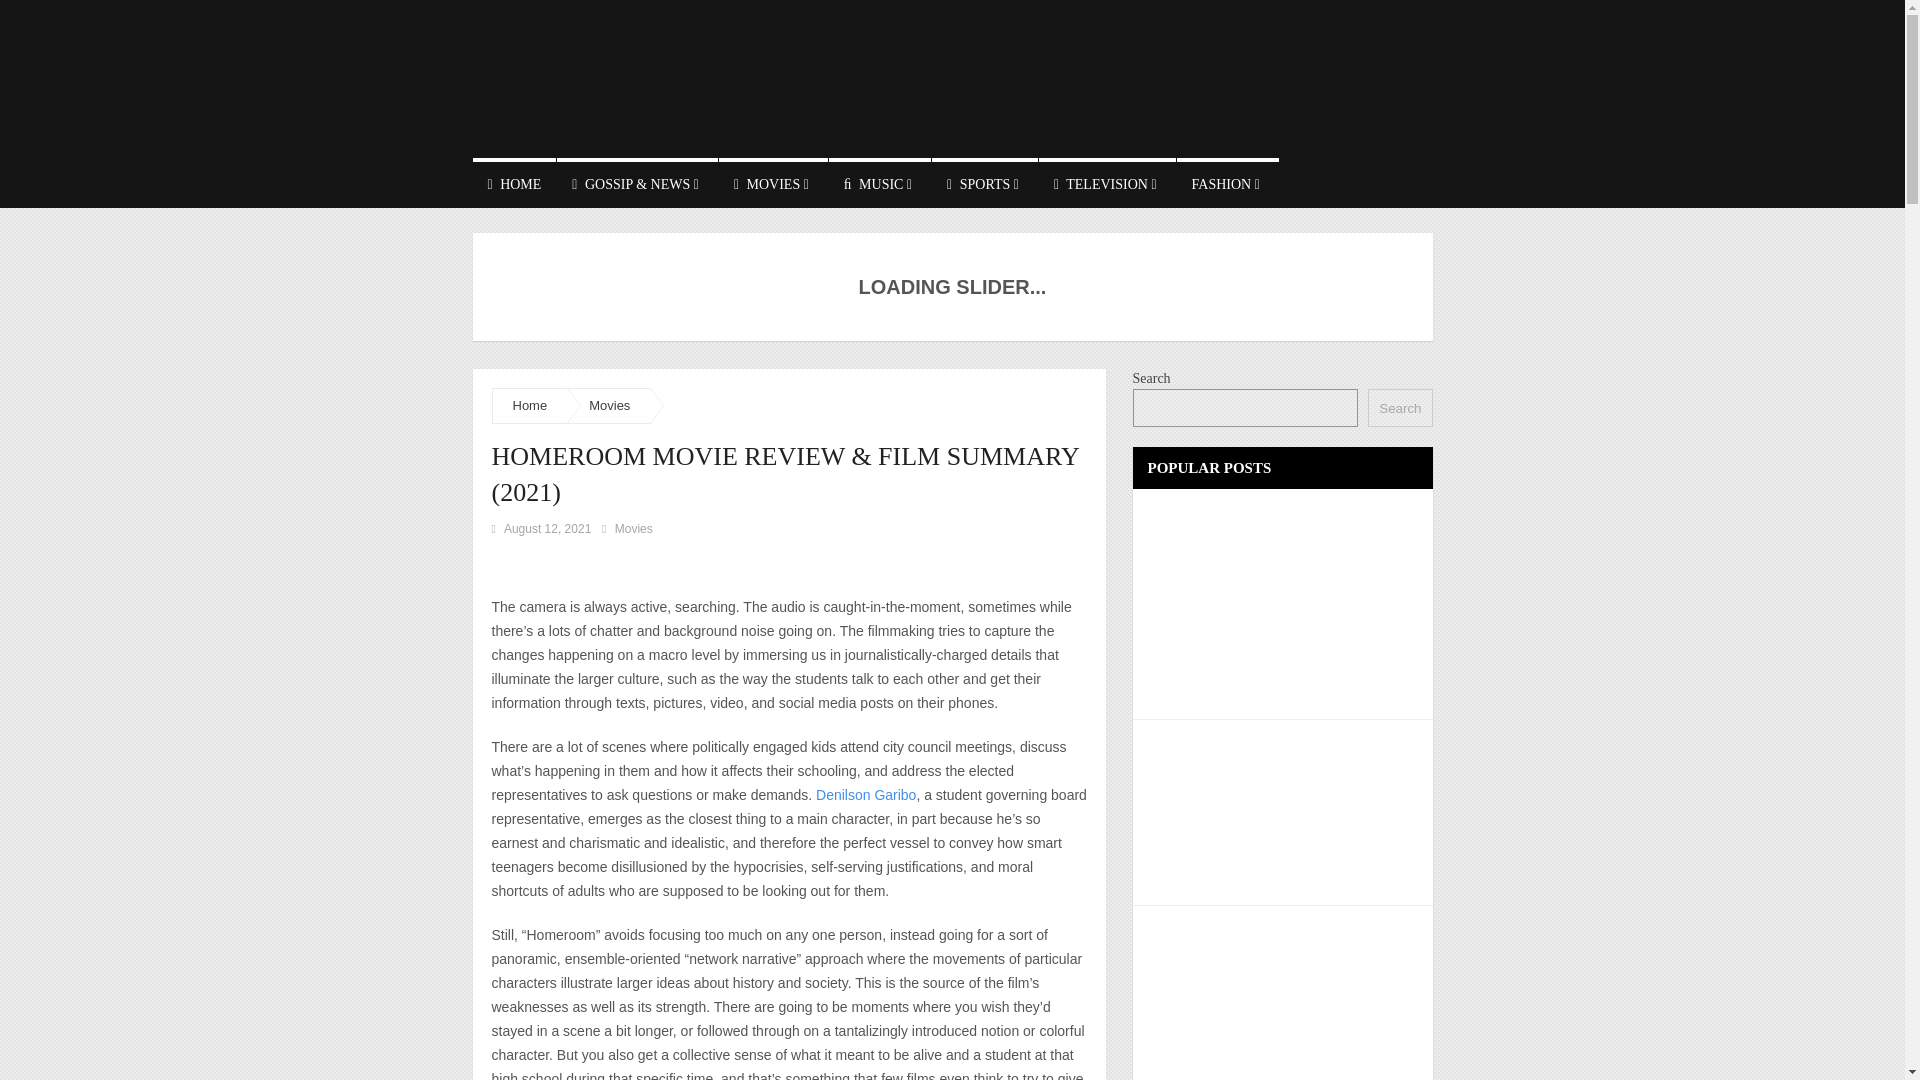 This screenshot has height=1080, width=1920. I want to click on Movies, so click(633, 528).